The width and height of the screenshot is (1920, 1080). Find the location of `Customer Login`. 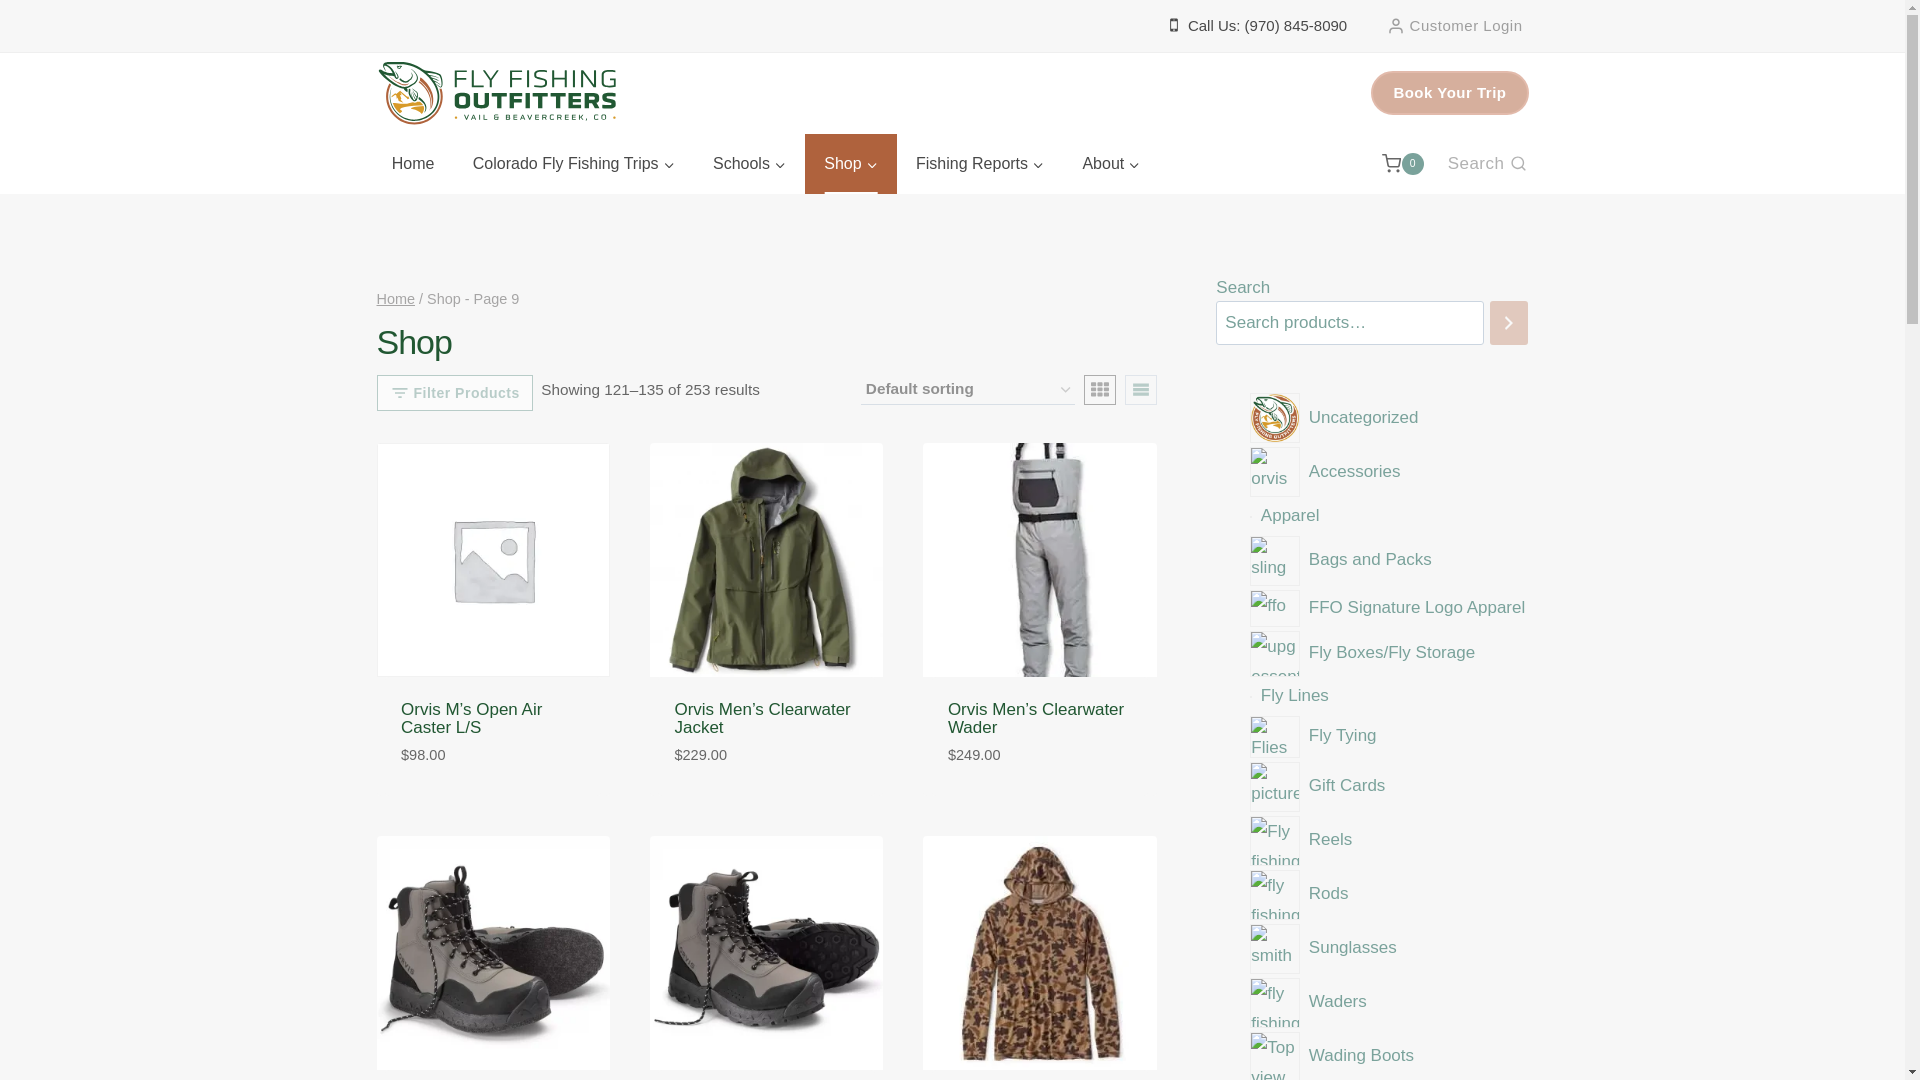

Customer Login is located at coordinates (1454, 26).